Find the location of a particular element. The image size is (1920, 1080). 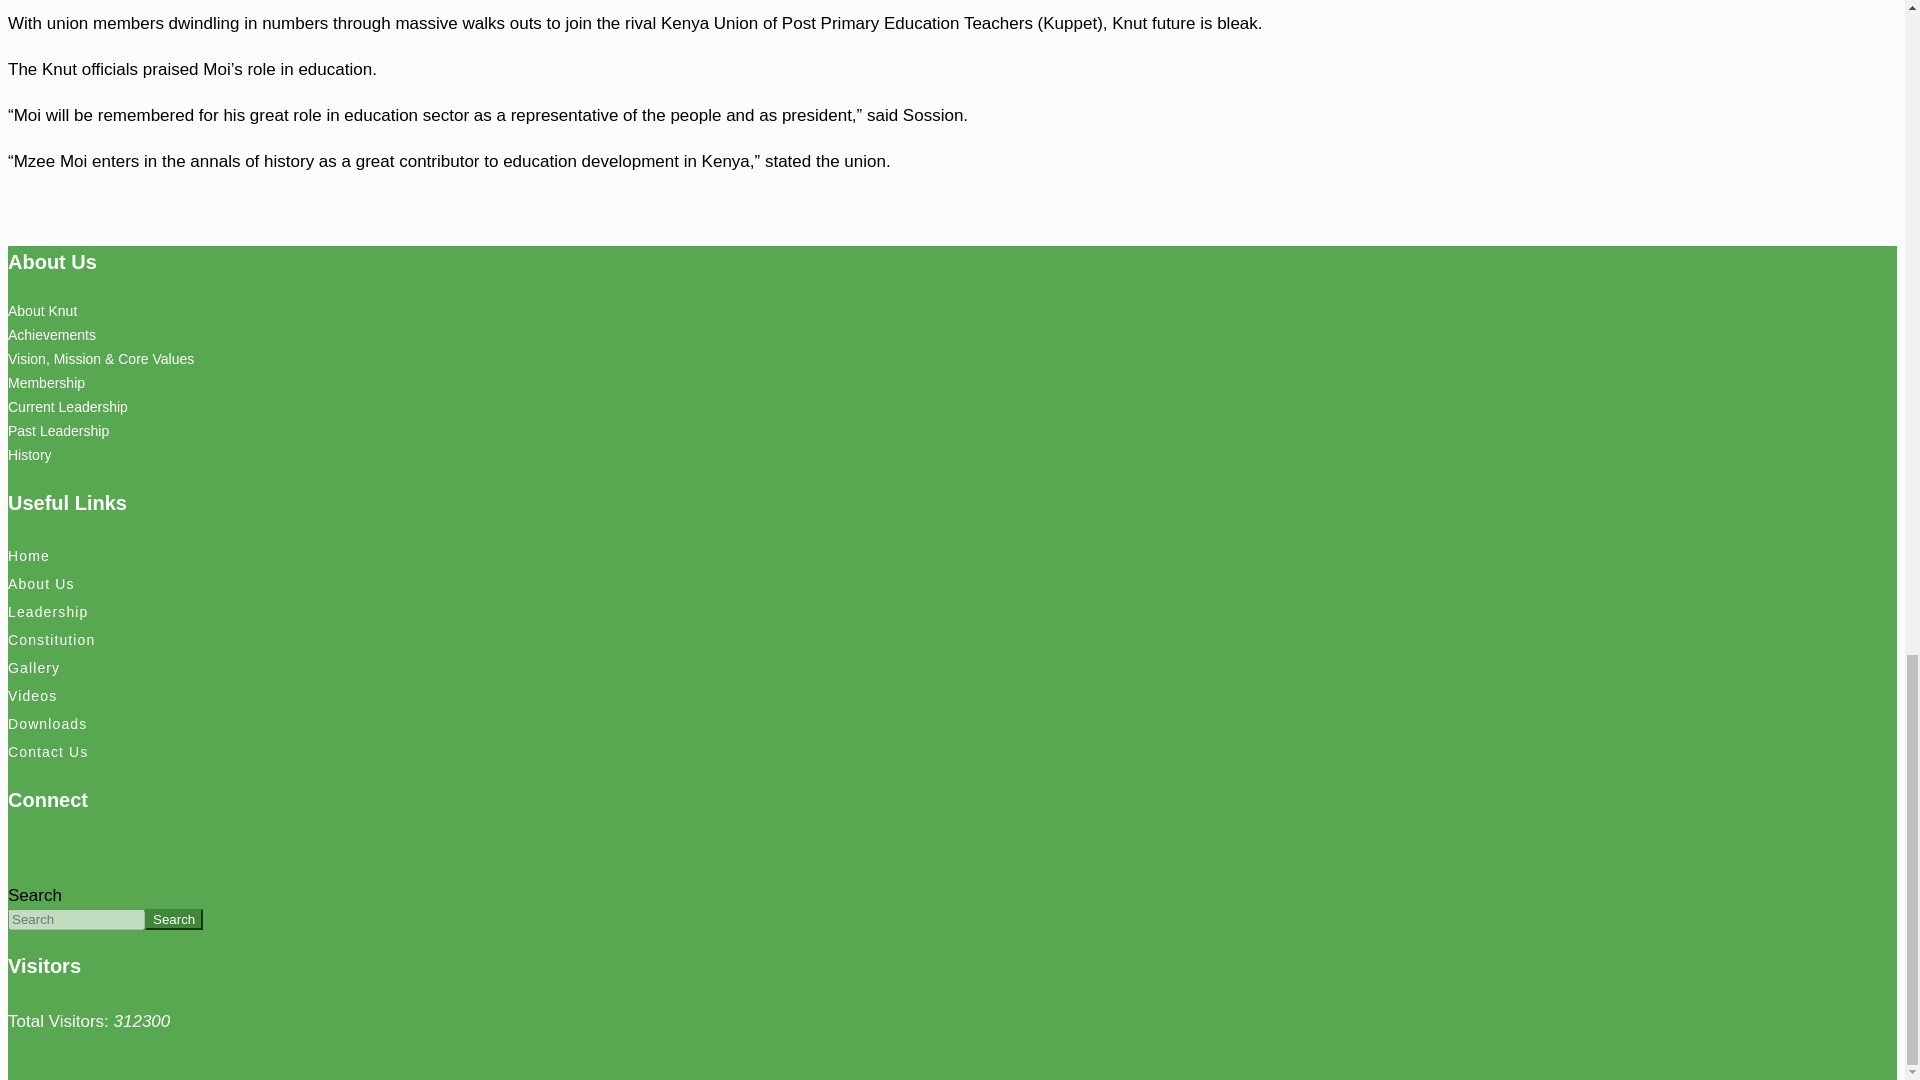

Membership is located at coordinates (46, 382).